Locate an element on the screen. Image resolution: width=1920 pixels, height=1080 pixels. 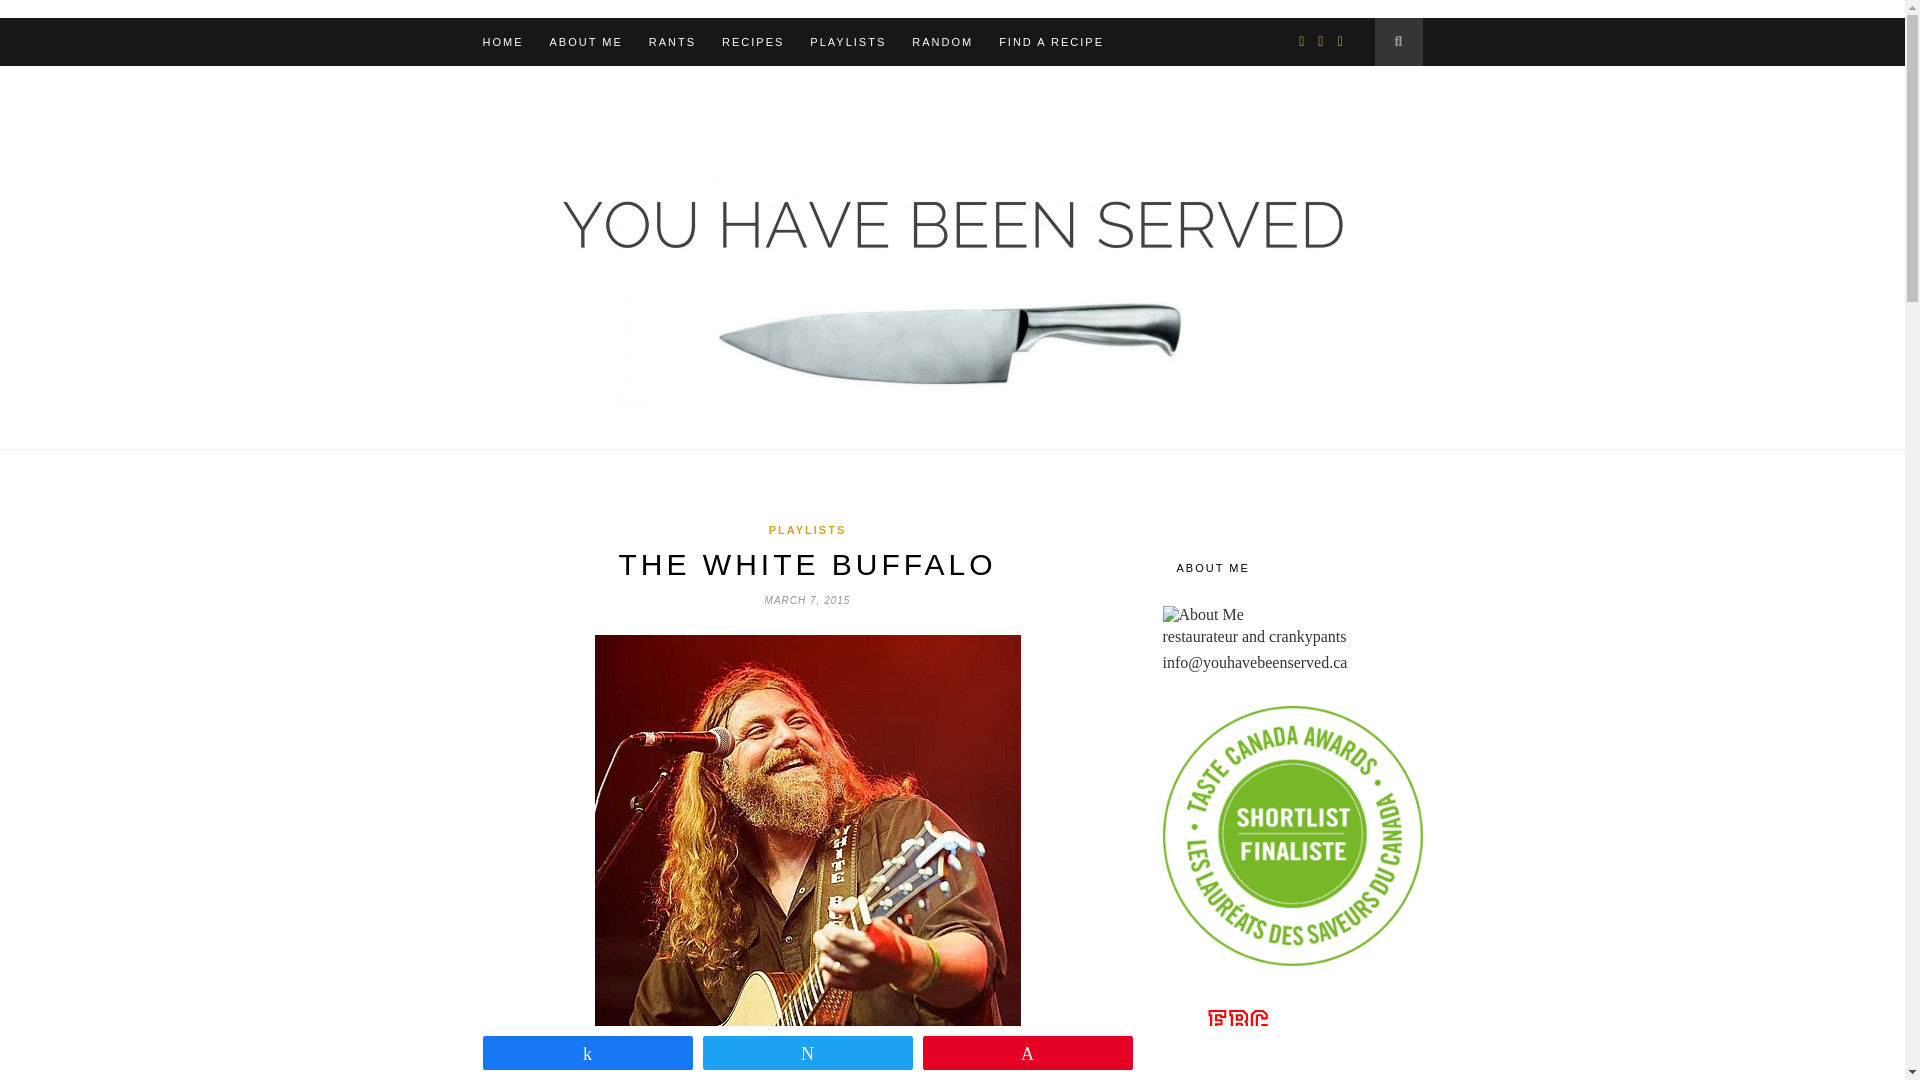
View all posts in Playlists is located at coordinates (808, 529).